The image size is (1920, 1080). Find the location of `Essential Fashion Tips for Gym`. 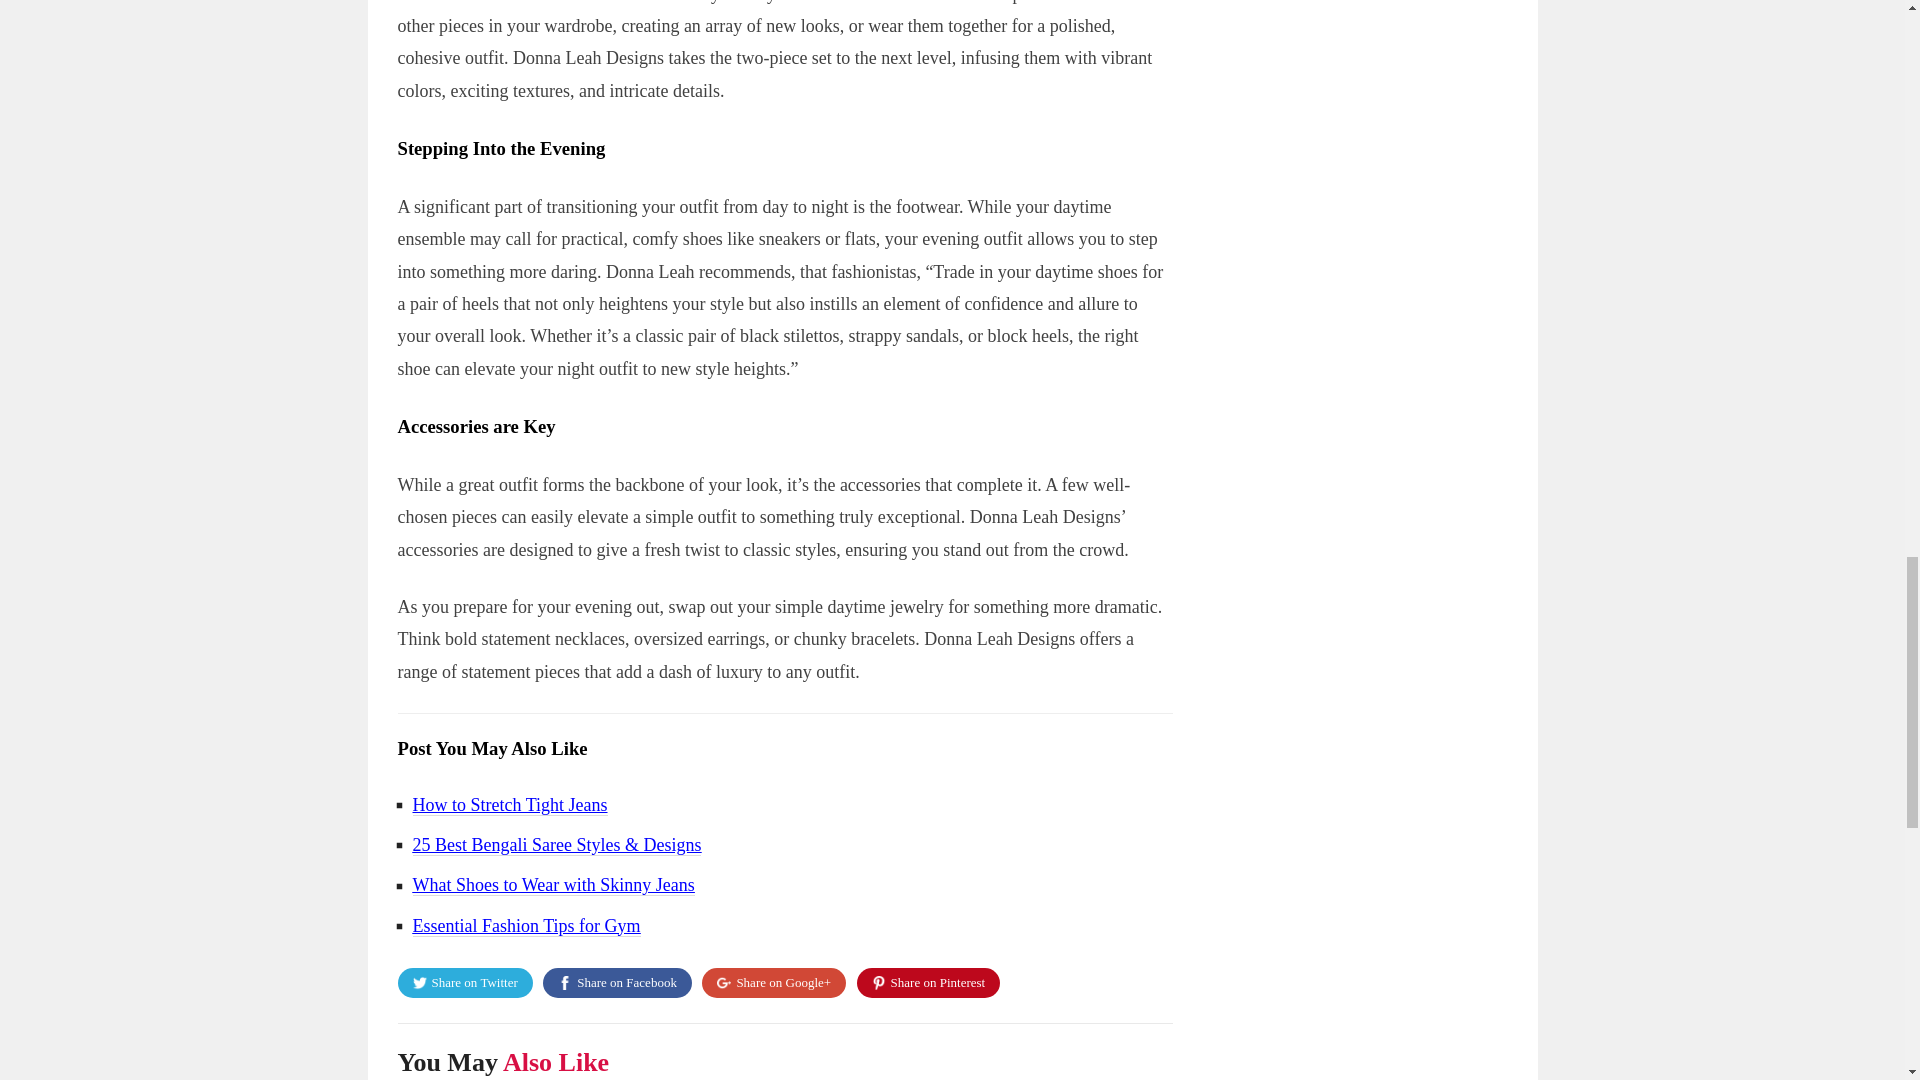

Essential Fashion Tips for Gym is located at coordinates (526, 926).